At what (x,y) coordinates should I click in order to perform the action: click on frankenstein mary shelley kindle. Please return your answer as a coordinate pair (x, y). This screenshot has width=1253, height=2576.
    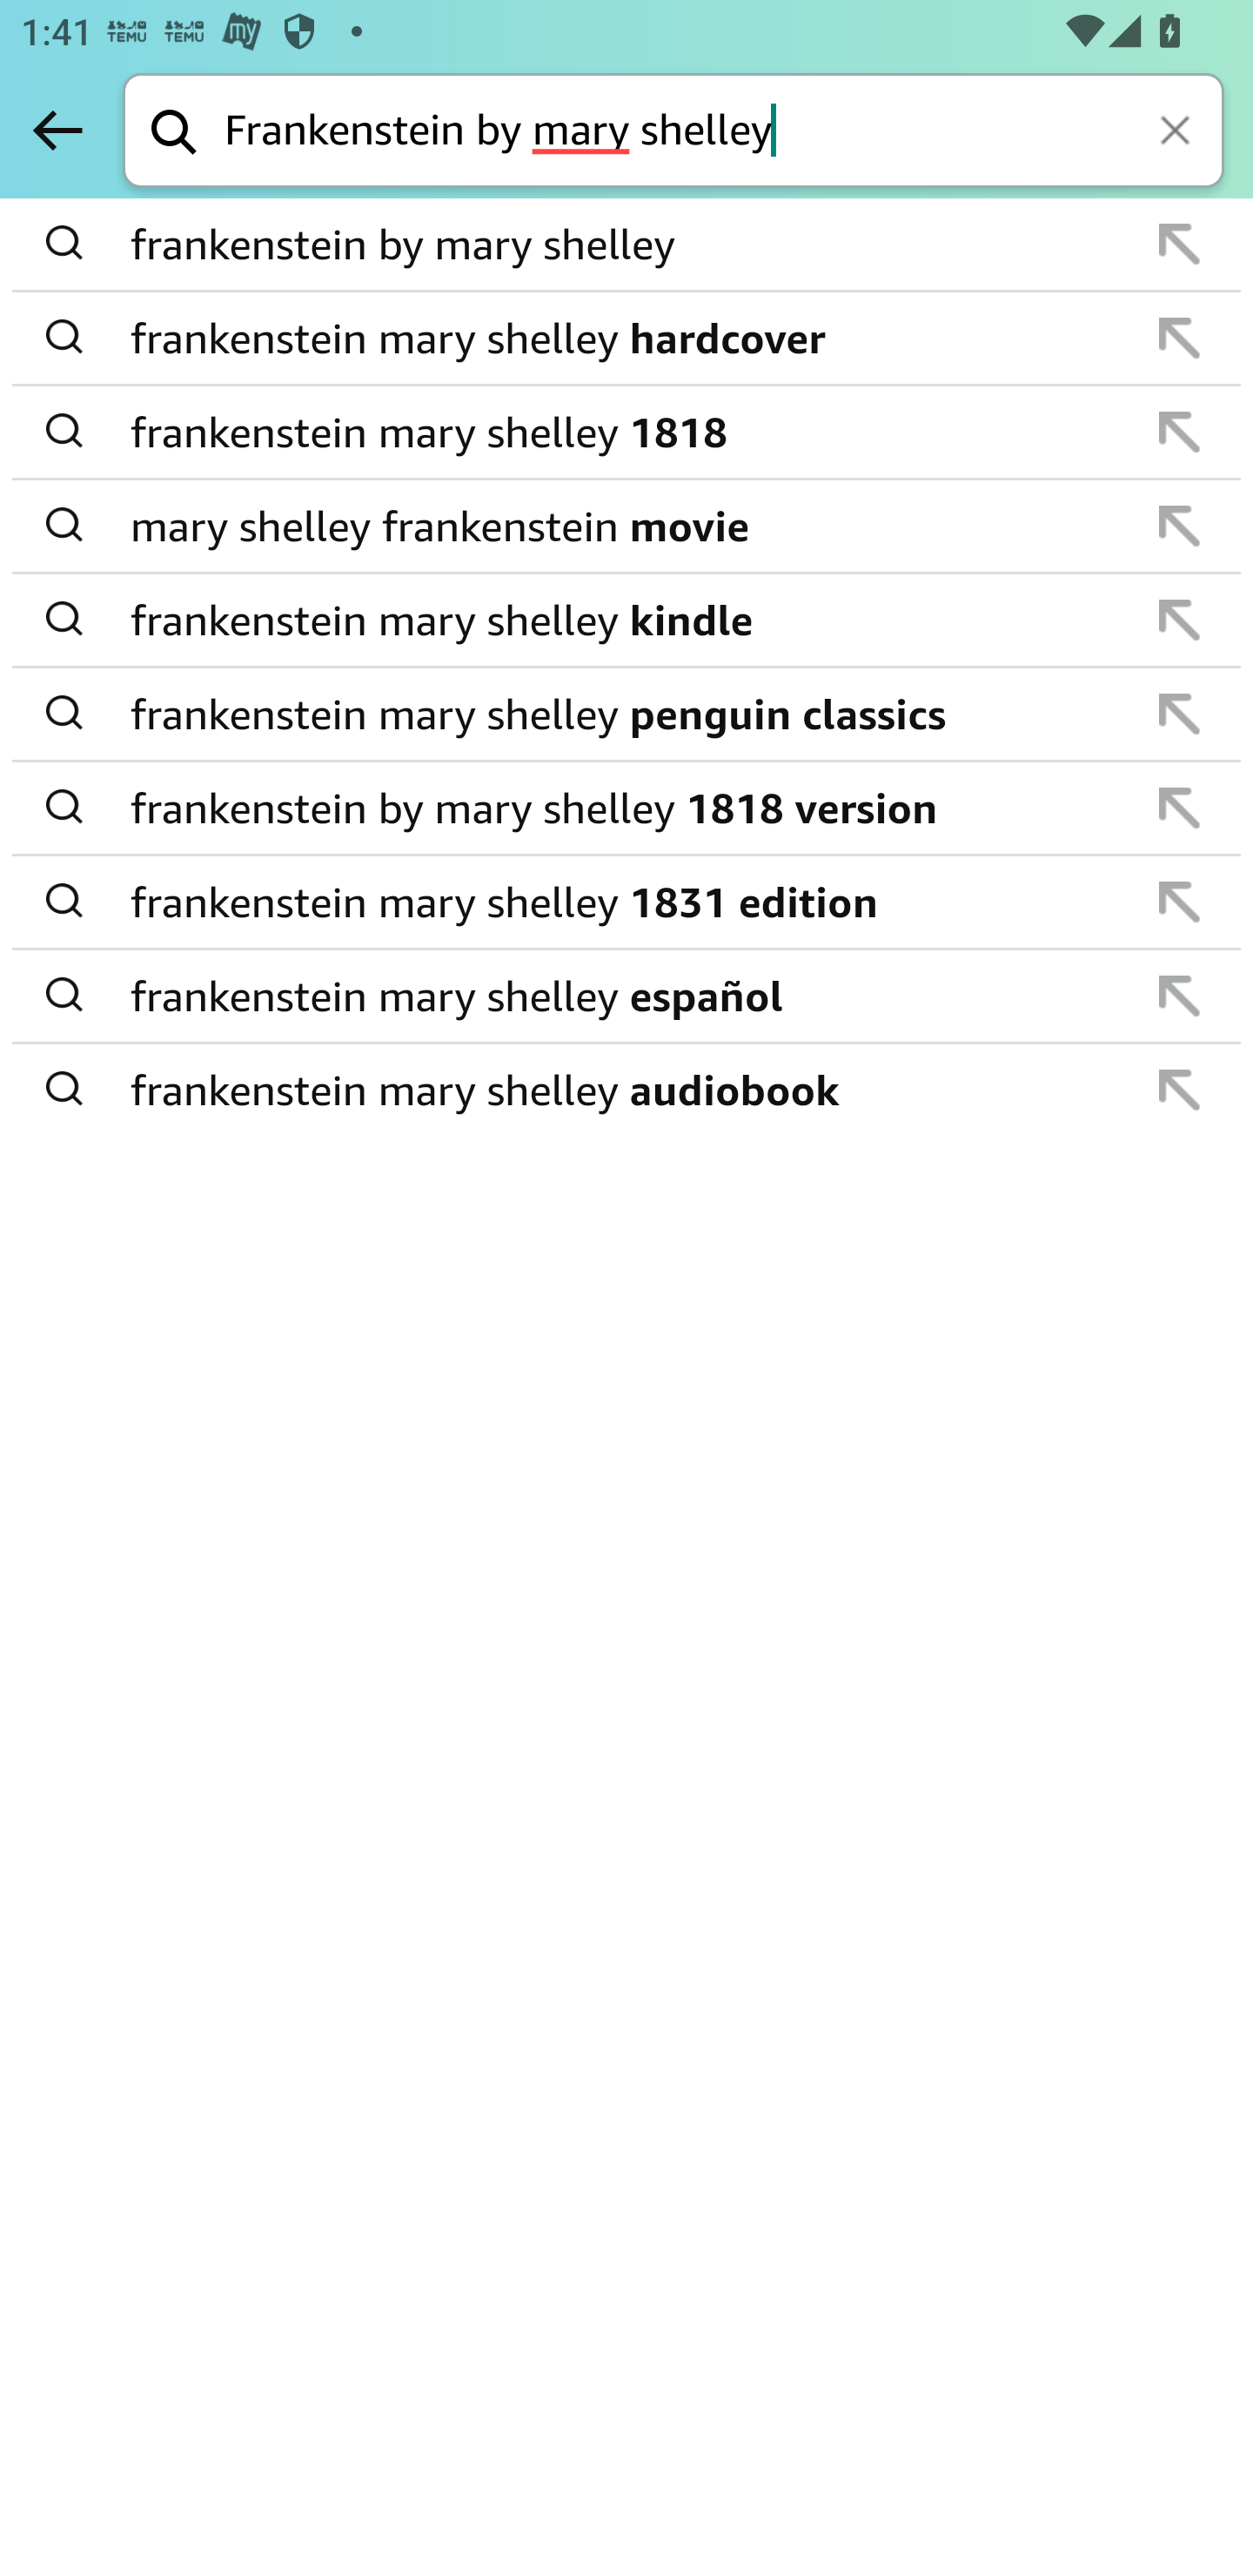
    Looking at the image, I should click on (628, 620).